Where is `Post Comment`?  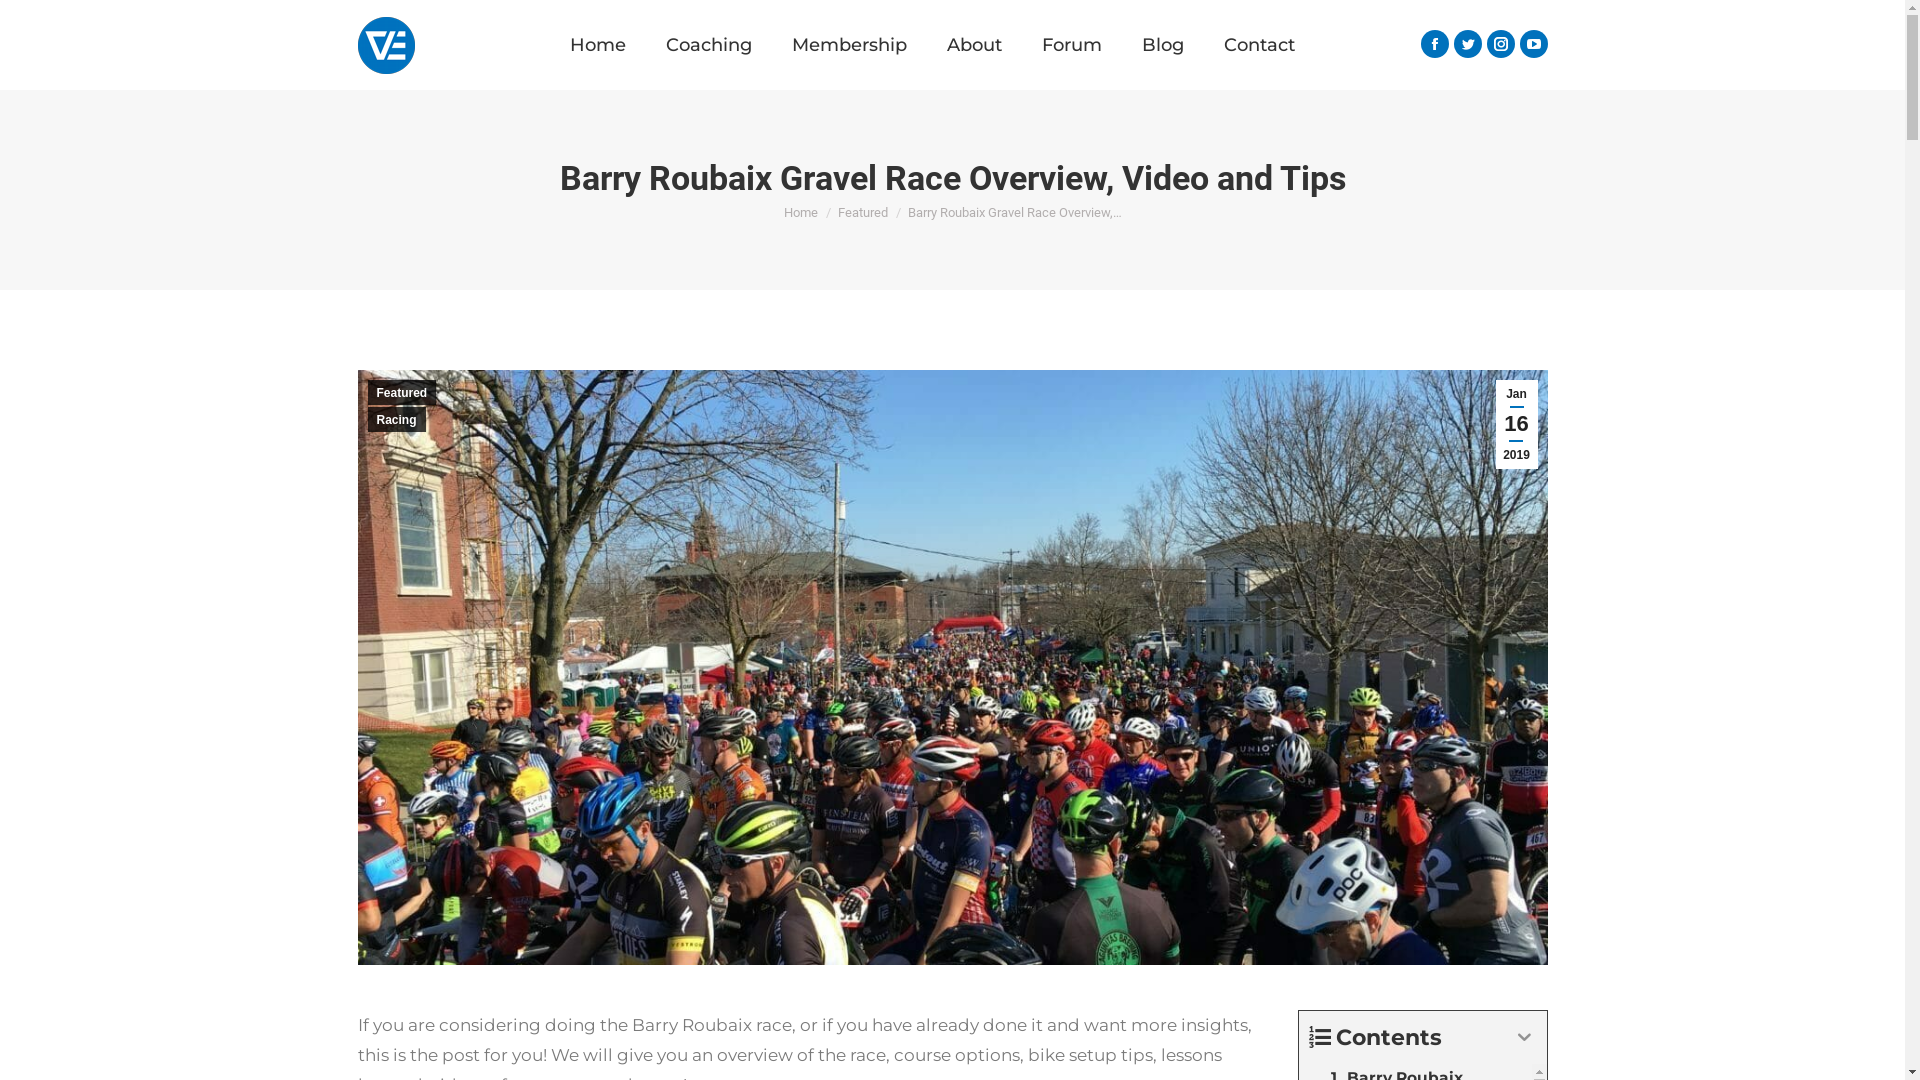
Post Comment is located at coordinates (79, 32).